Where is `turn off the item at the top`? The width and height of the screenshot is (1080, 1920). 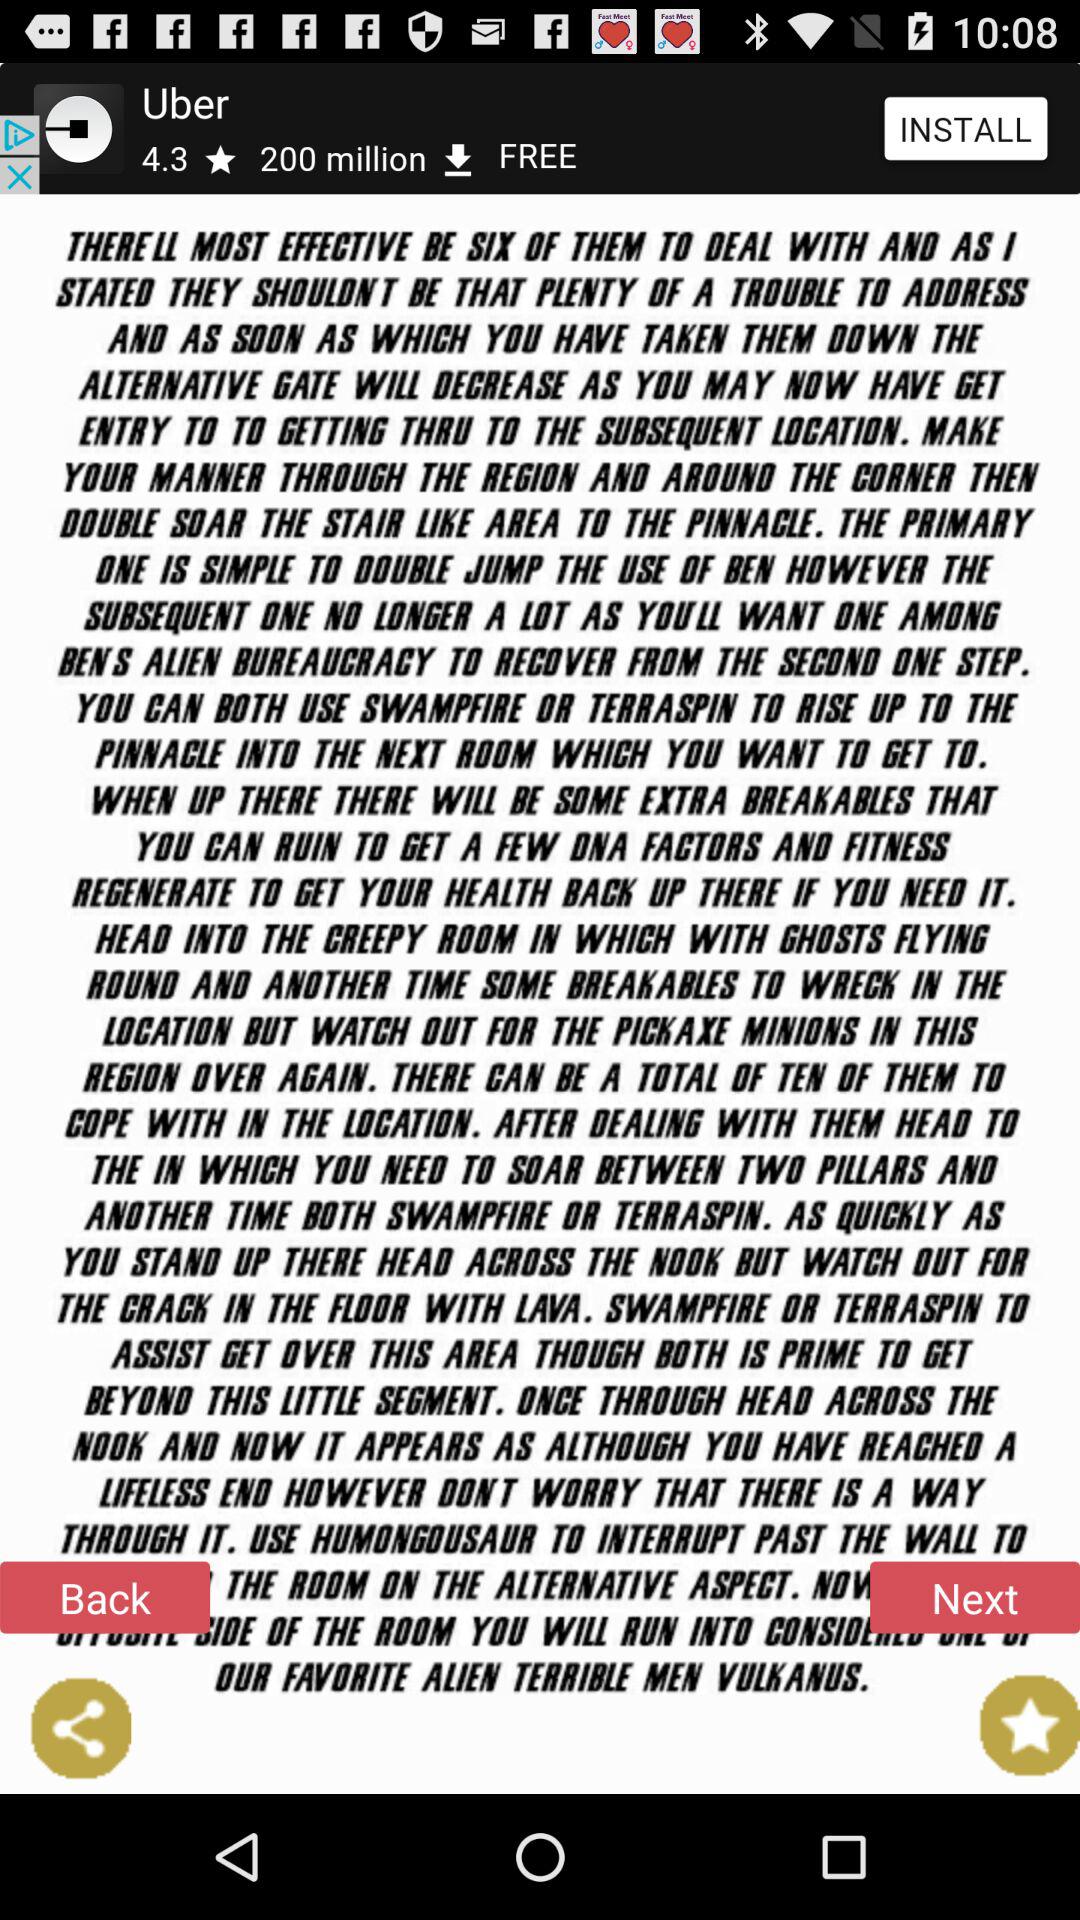
turn off the item at the top is located at coordinates (540, 128).